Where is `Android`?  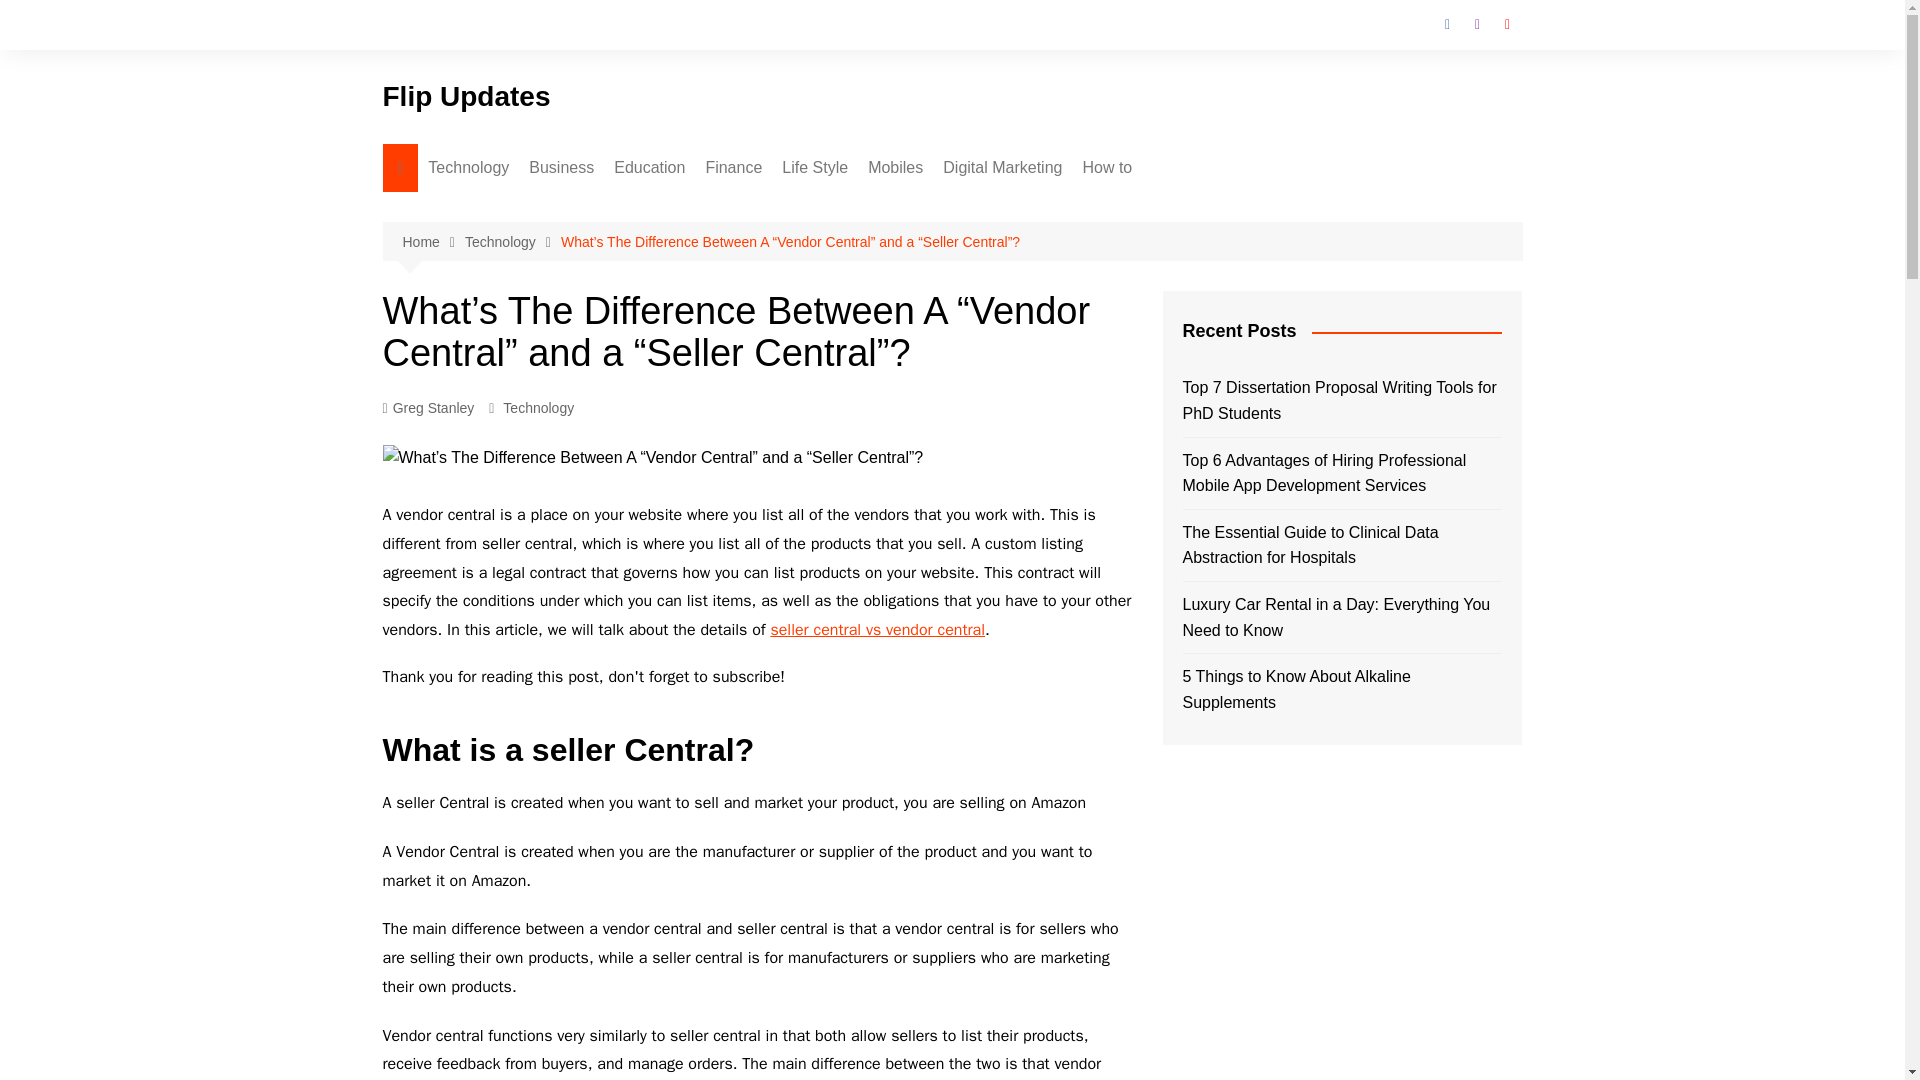
Android is located at coordinates (968, 208).